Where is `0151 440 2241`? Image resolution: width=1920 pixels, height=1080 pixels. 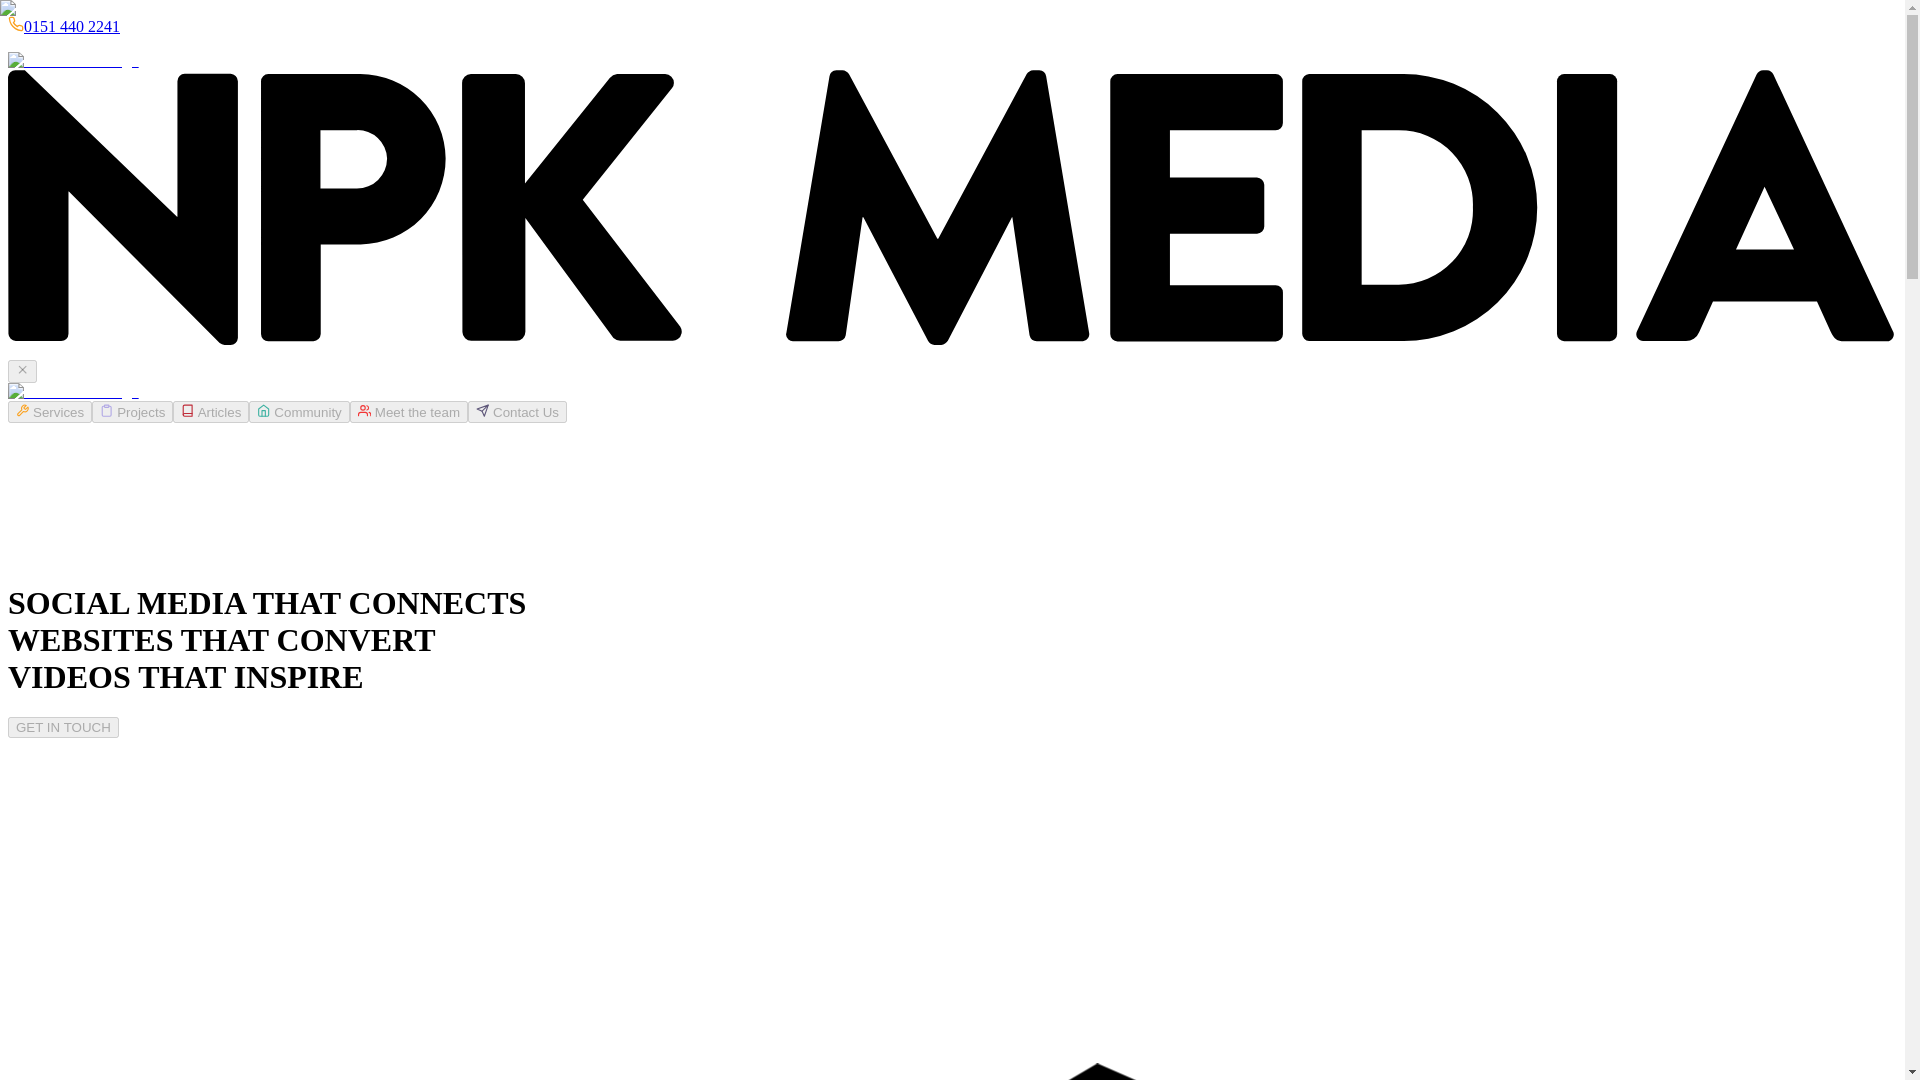
0151 440 2241 is located at coordinates (71, 26).